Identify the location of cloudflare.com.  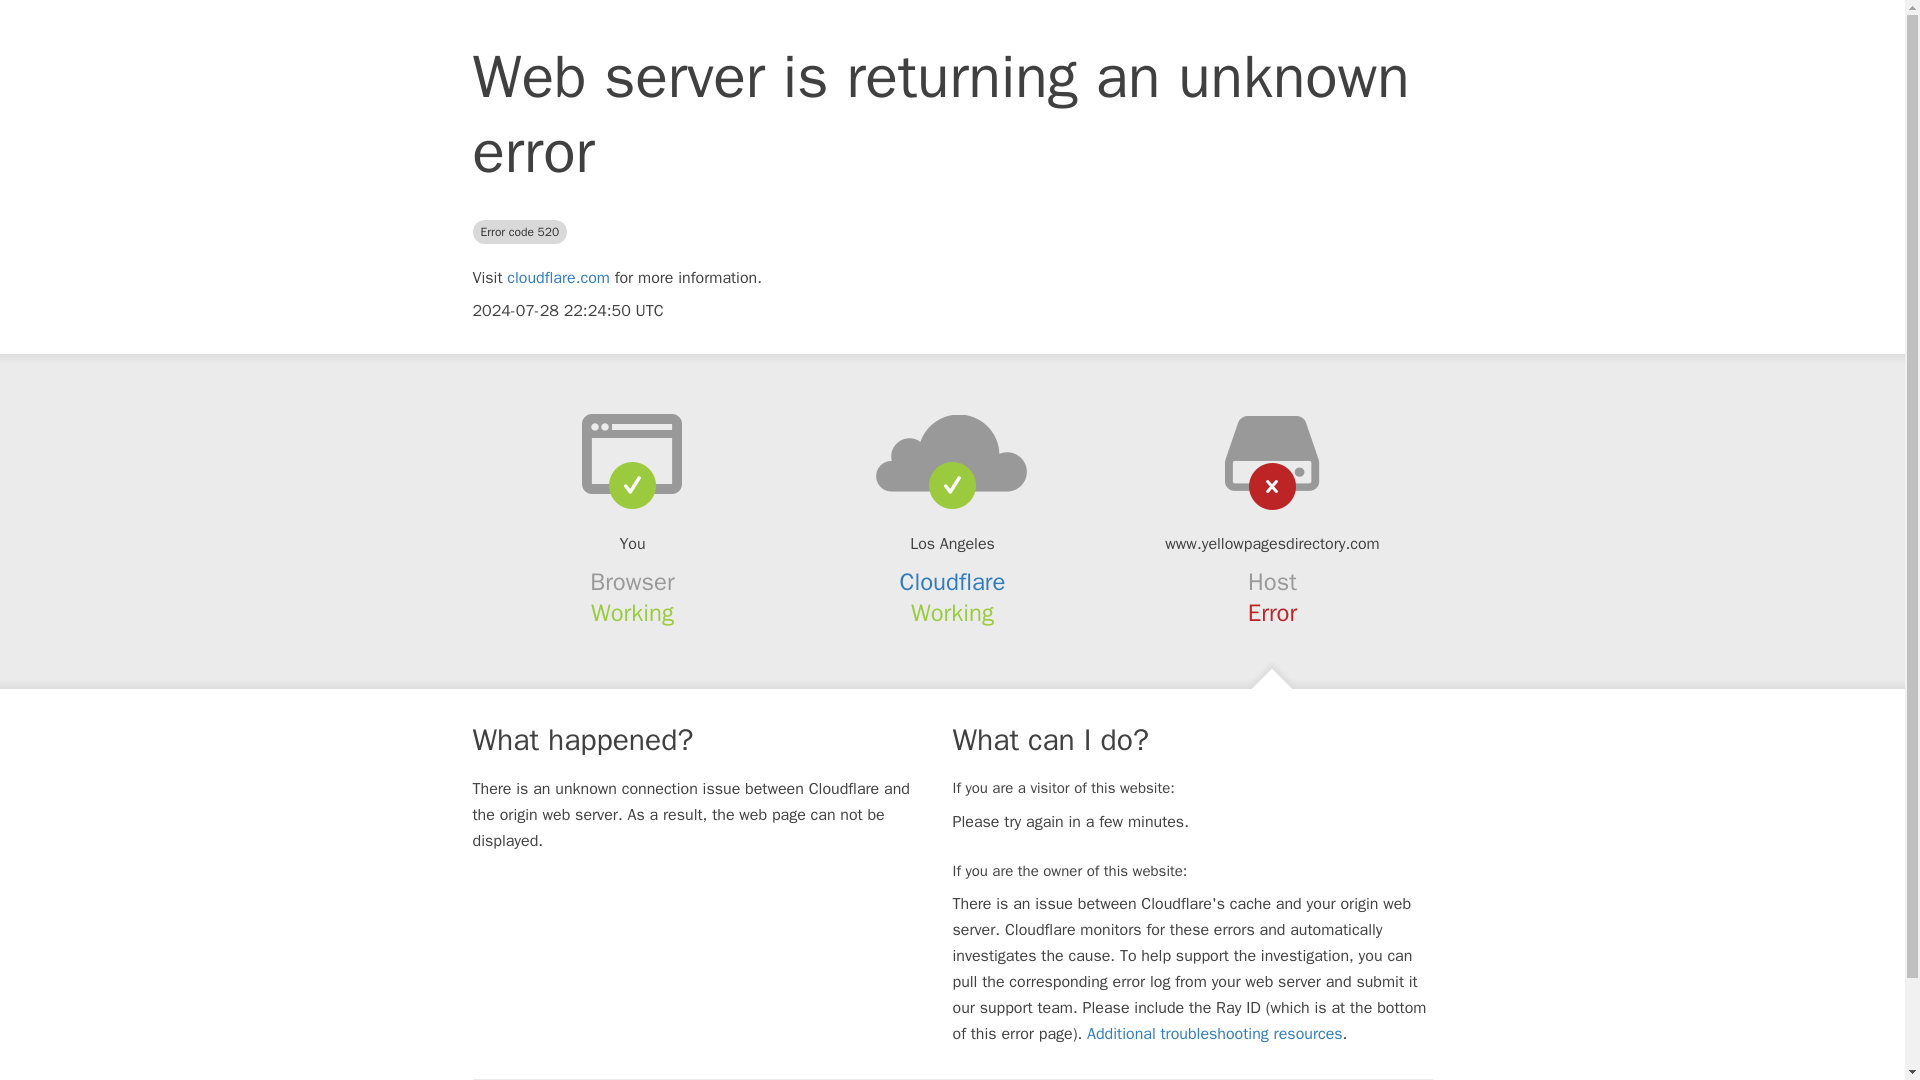
(558, 278).